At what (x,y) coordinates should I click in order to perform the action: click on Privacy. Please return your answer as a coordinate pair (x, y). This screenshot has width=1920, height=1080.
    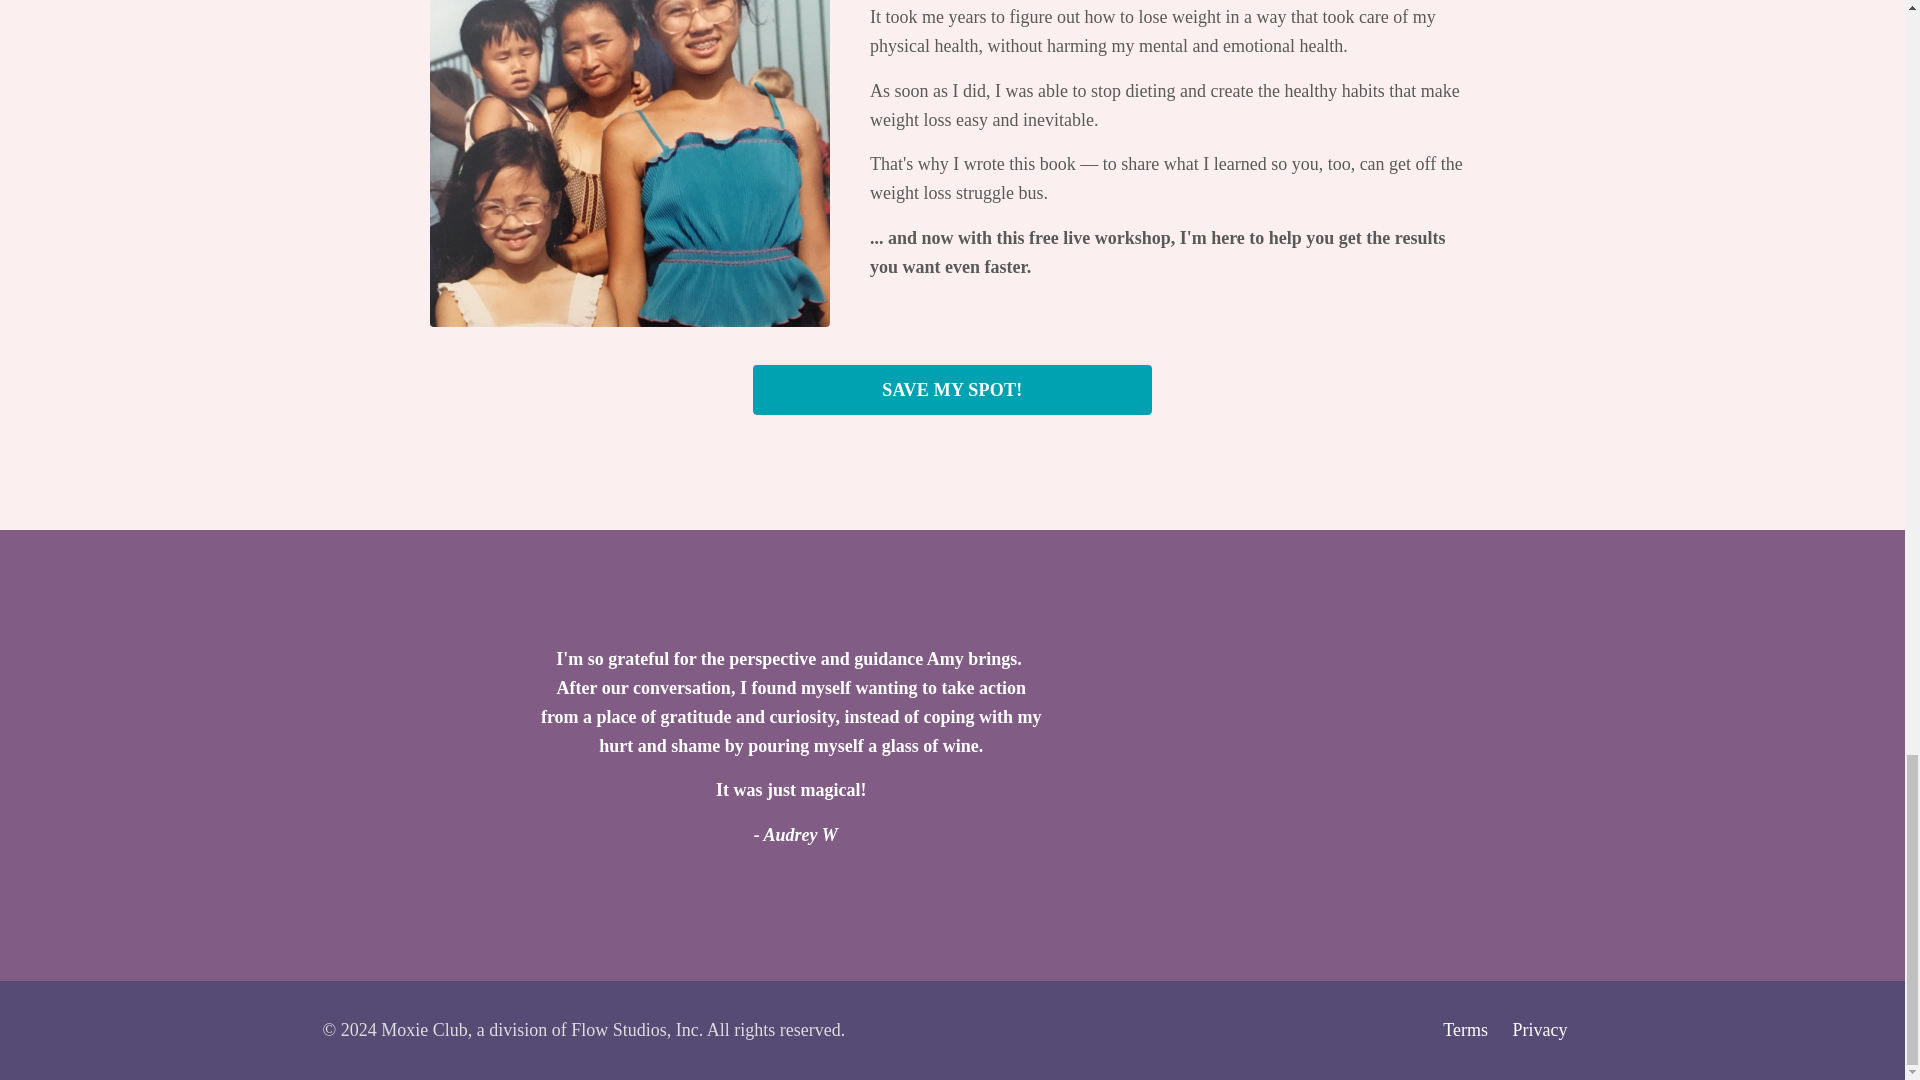
    Looking at the image, I should click on (1540, 1030).